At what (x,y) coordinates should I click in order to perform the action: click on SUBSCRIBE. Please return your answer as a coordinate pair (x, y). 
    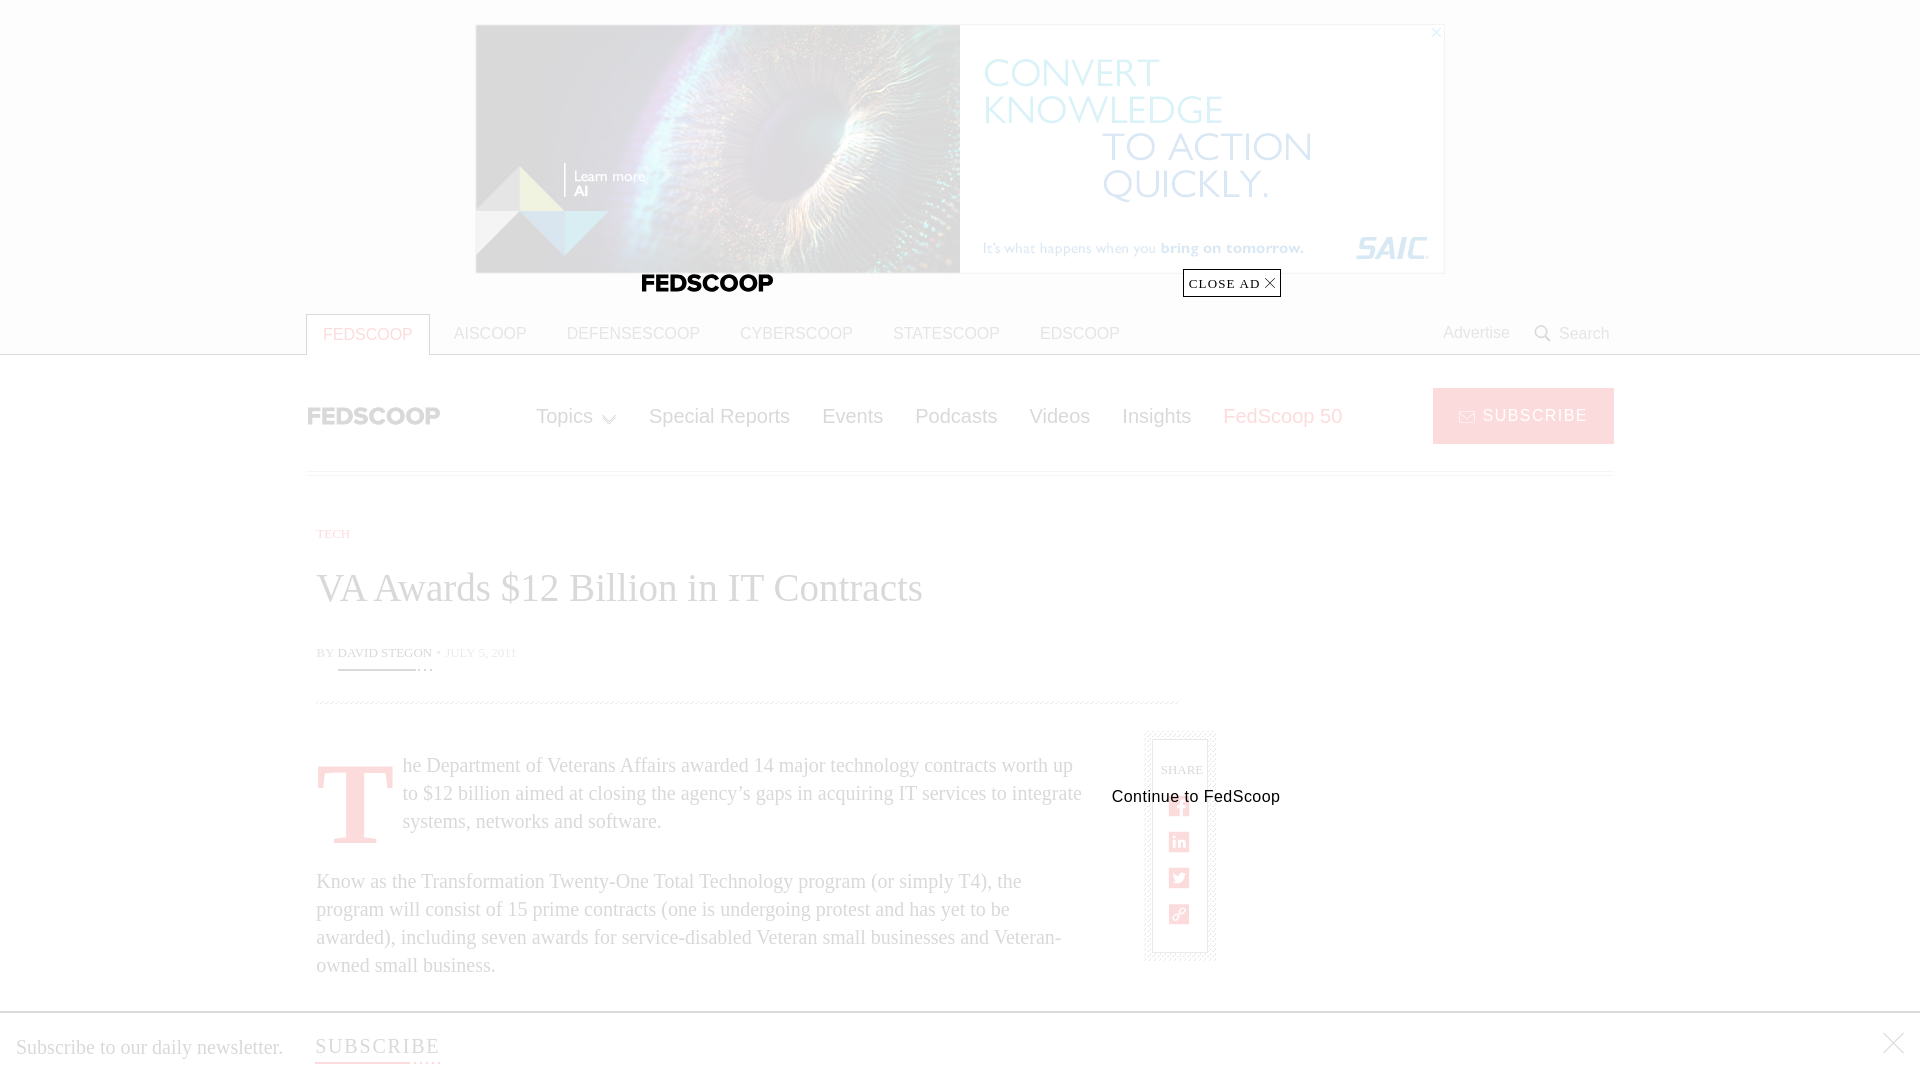
    Looking at the image, I should click on (376, 1046).